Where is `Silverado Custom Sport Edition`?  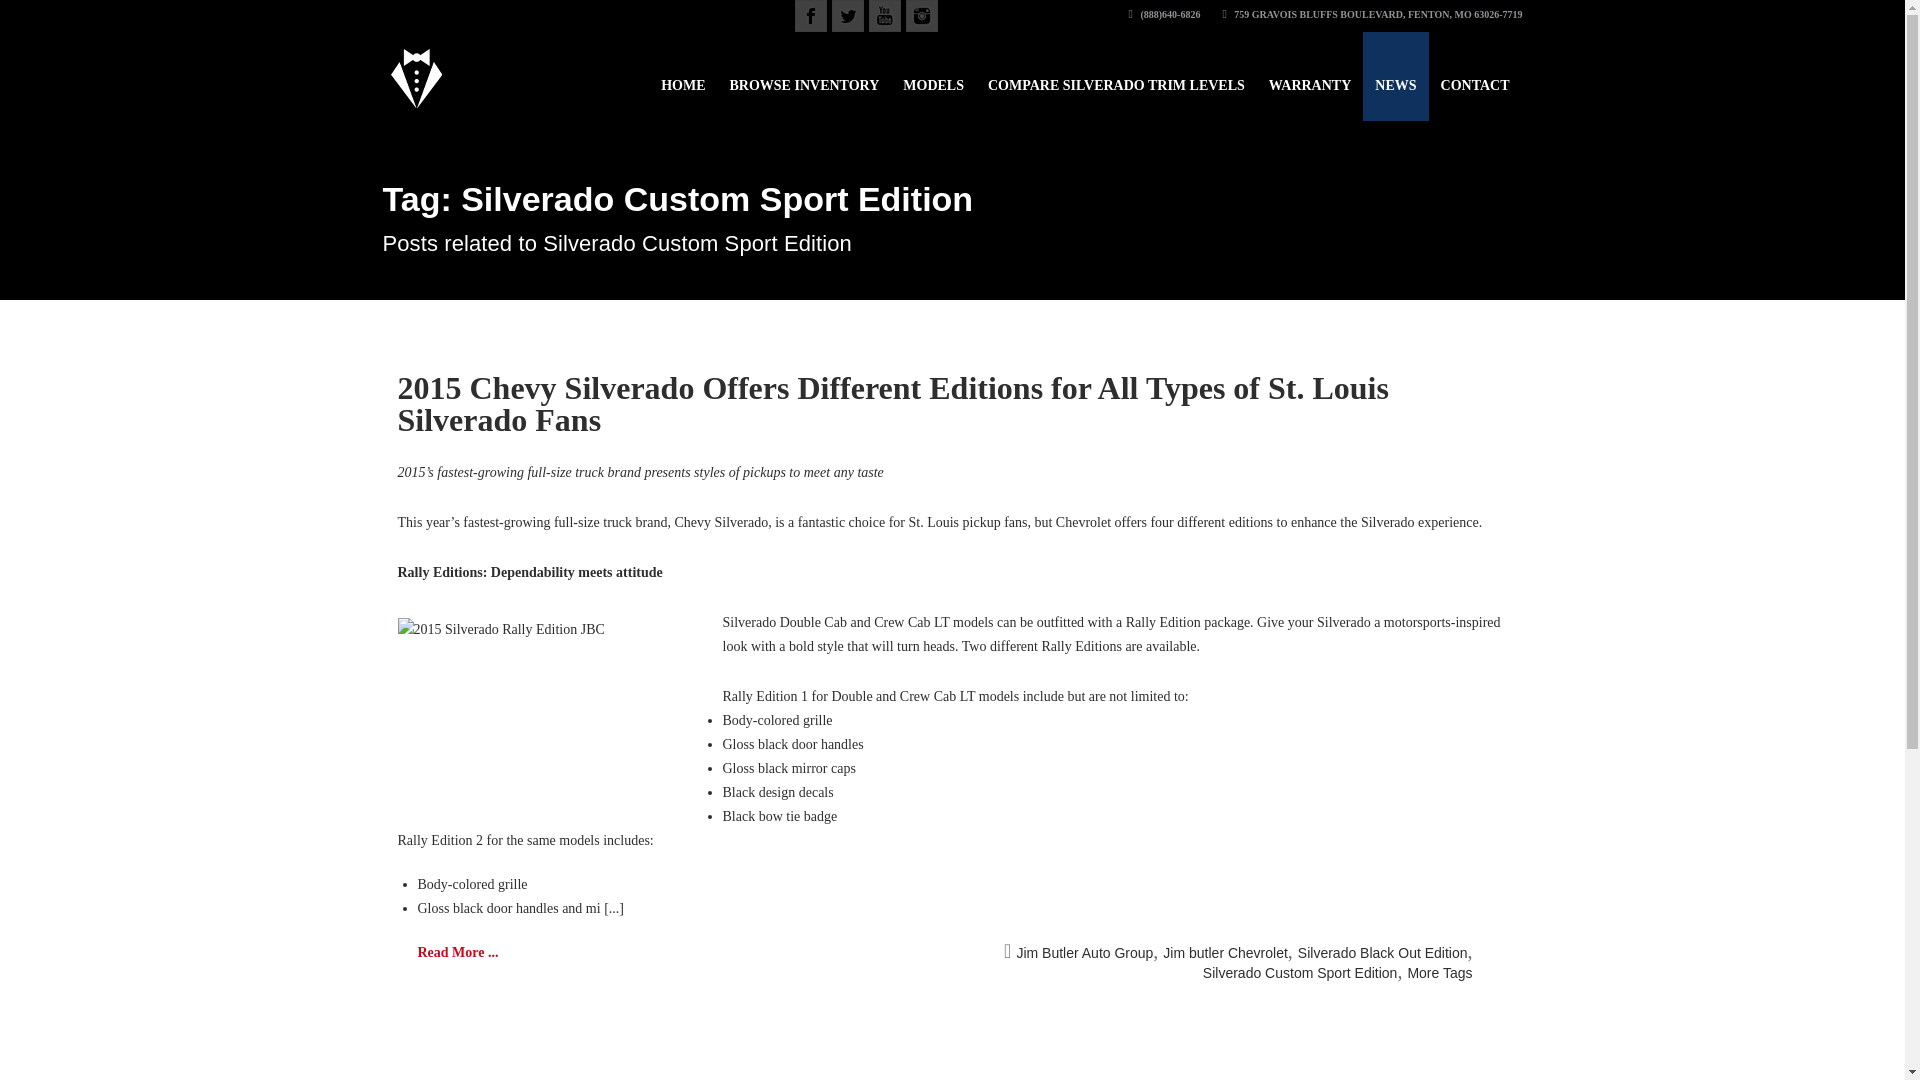
Silverado Custom Sport Edition is located at coordinates (1300, 972).